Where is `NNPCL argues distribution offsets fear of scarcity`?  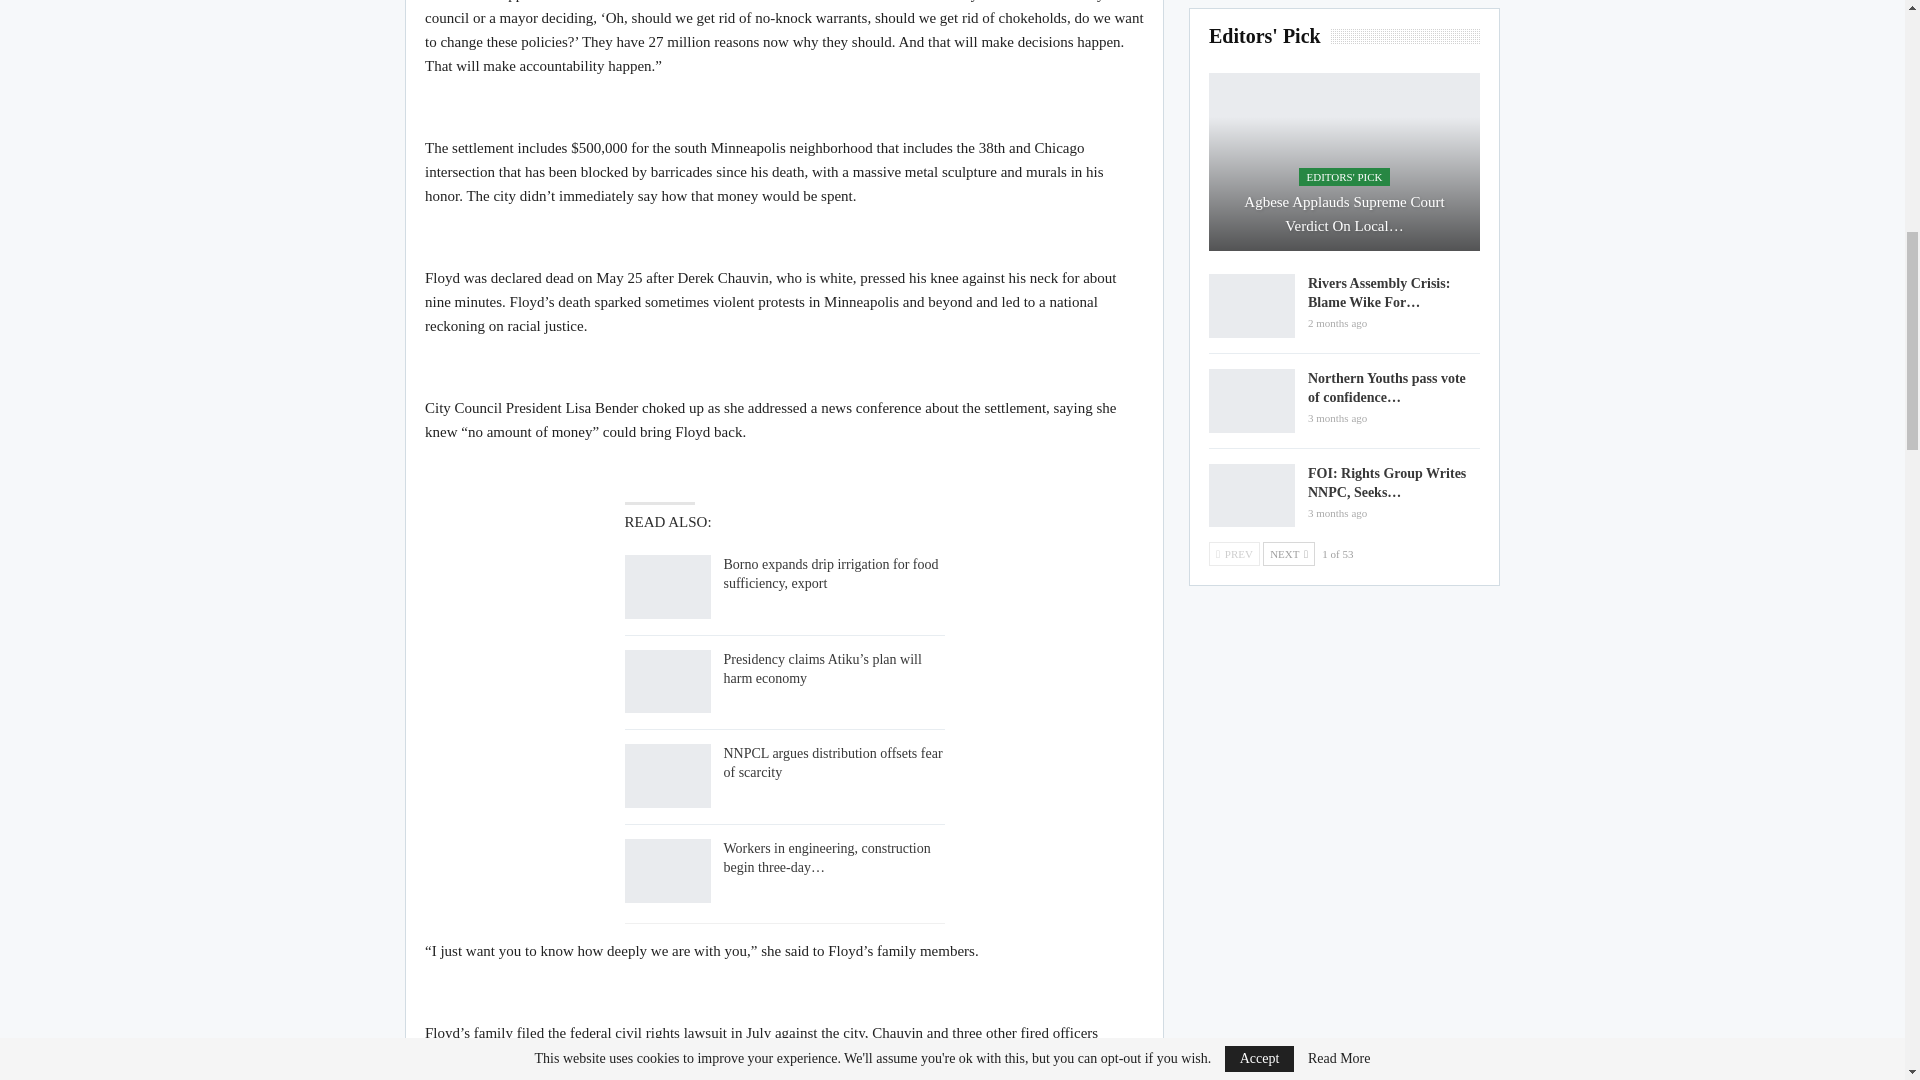 NNPCL argues distribution offsets fear of scarcity is located at coordinates (832, 762).